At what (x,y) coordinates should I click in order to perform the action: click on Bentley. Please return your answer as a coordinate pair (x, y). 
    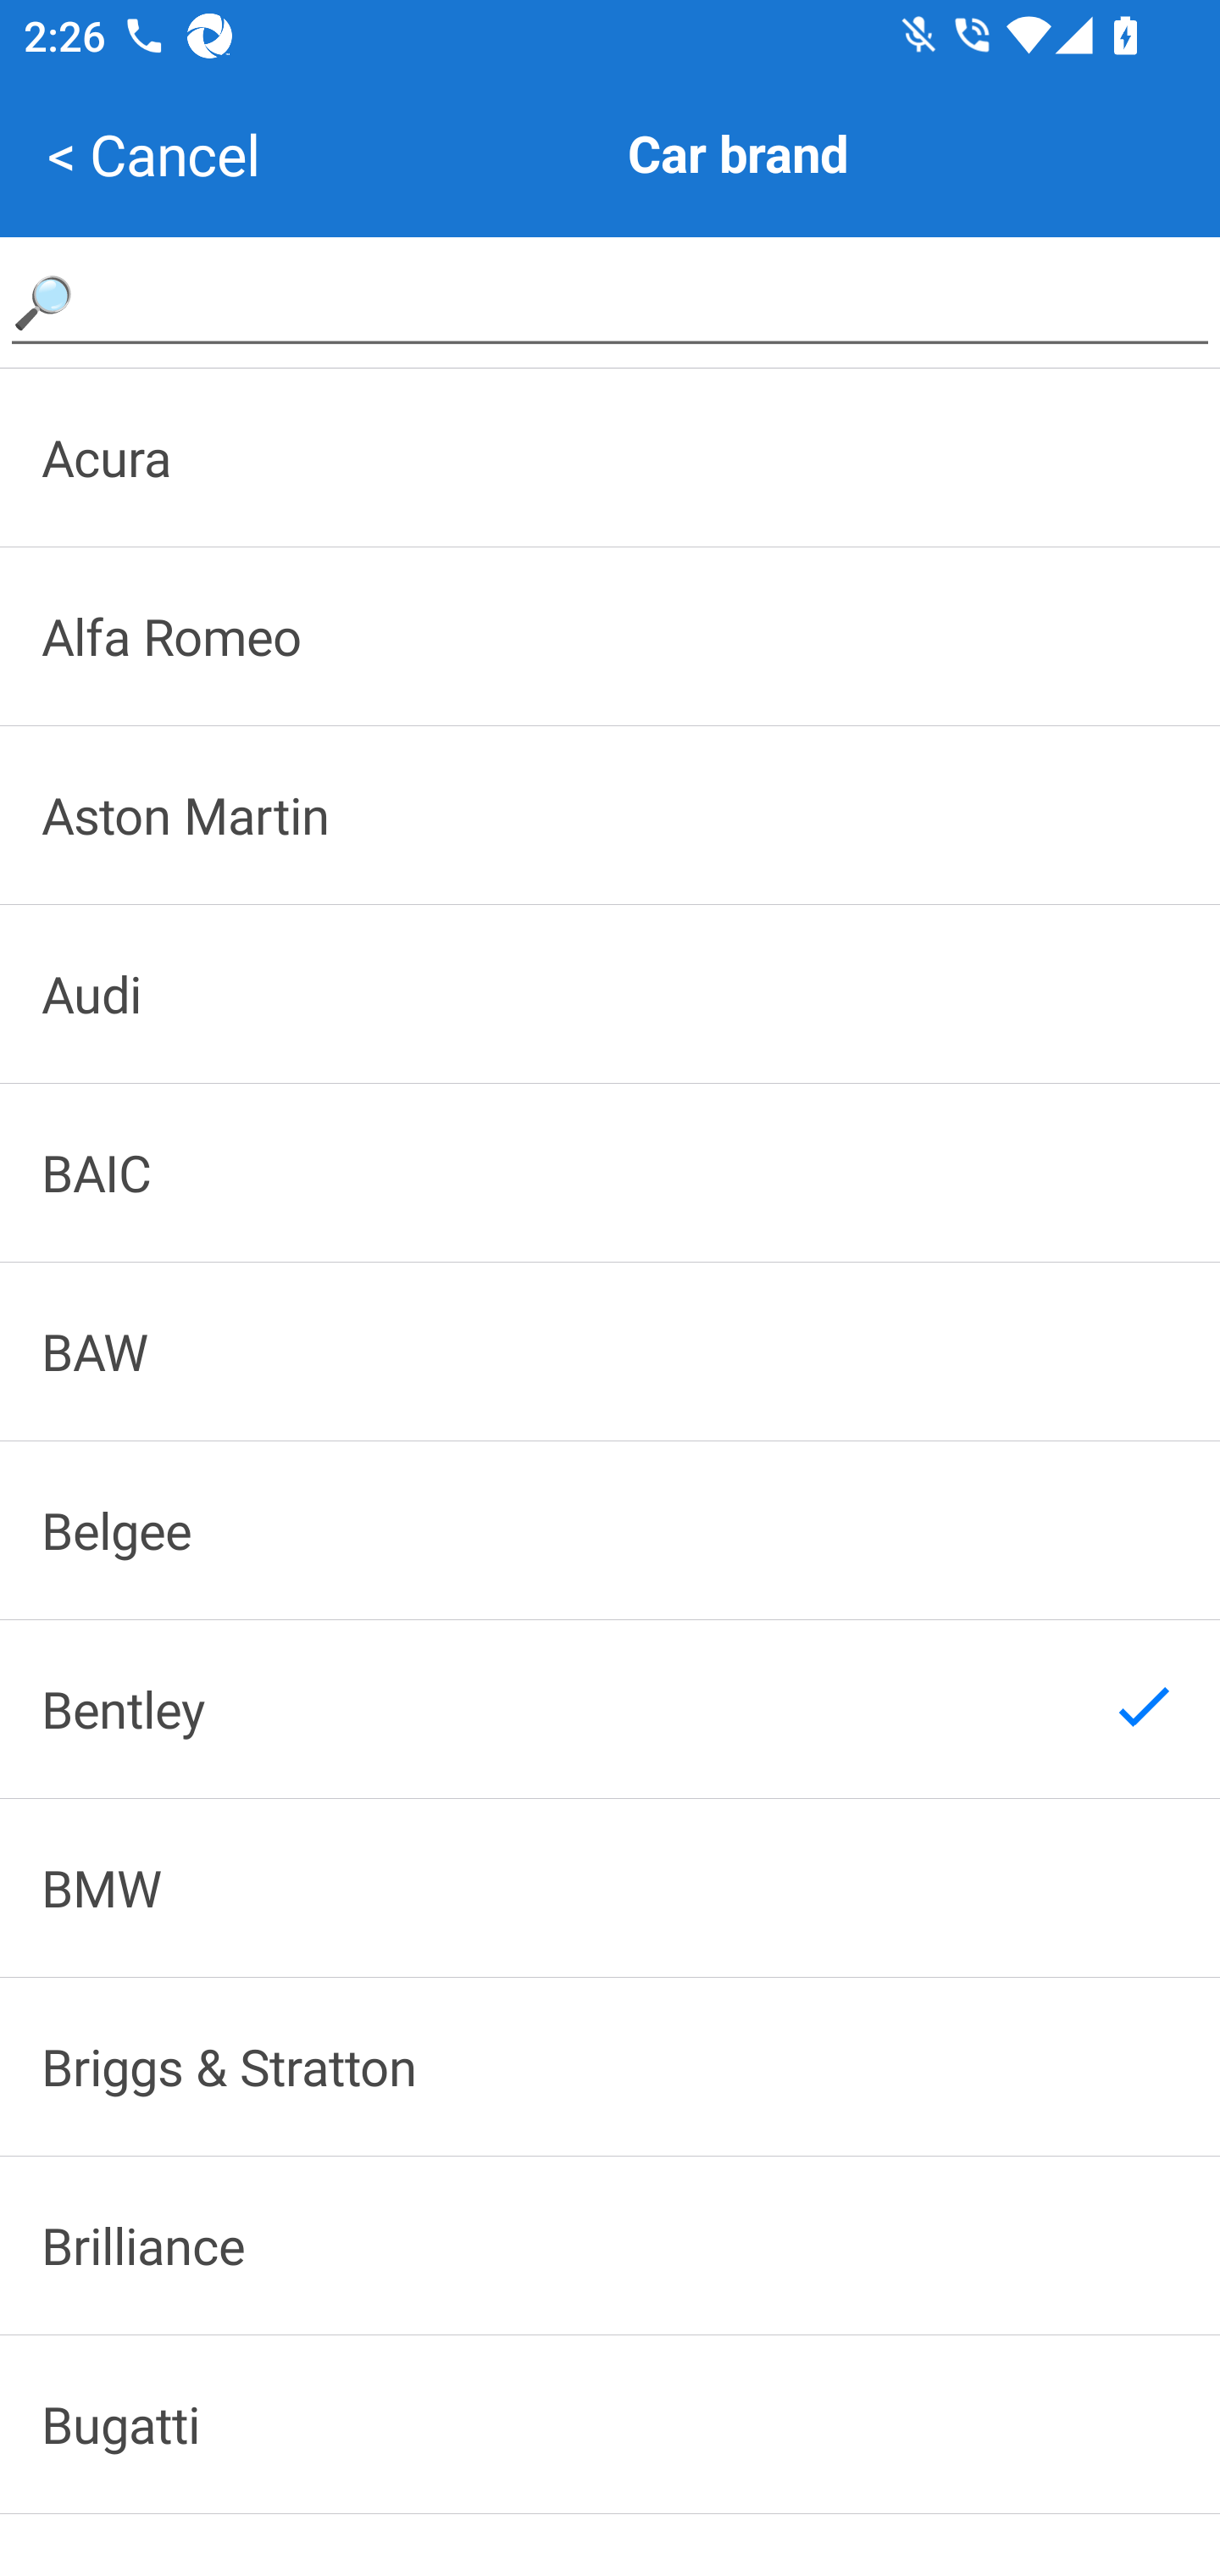
    Looking at the image, I should click on (610, 1708).